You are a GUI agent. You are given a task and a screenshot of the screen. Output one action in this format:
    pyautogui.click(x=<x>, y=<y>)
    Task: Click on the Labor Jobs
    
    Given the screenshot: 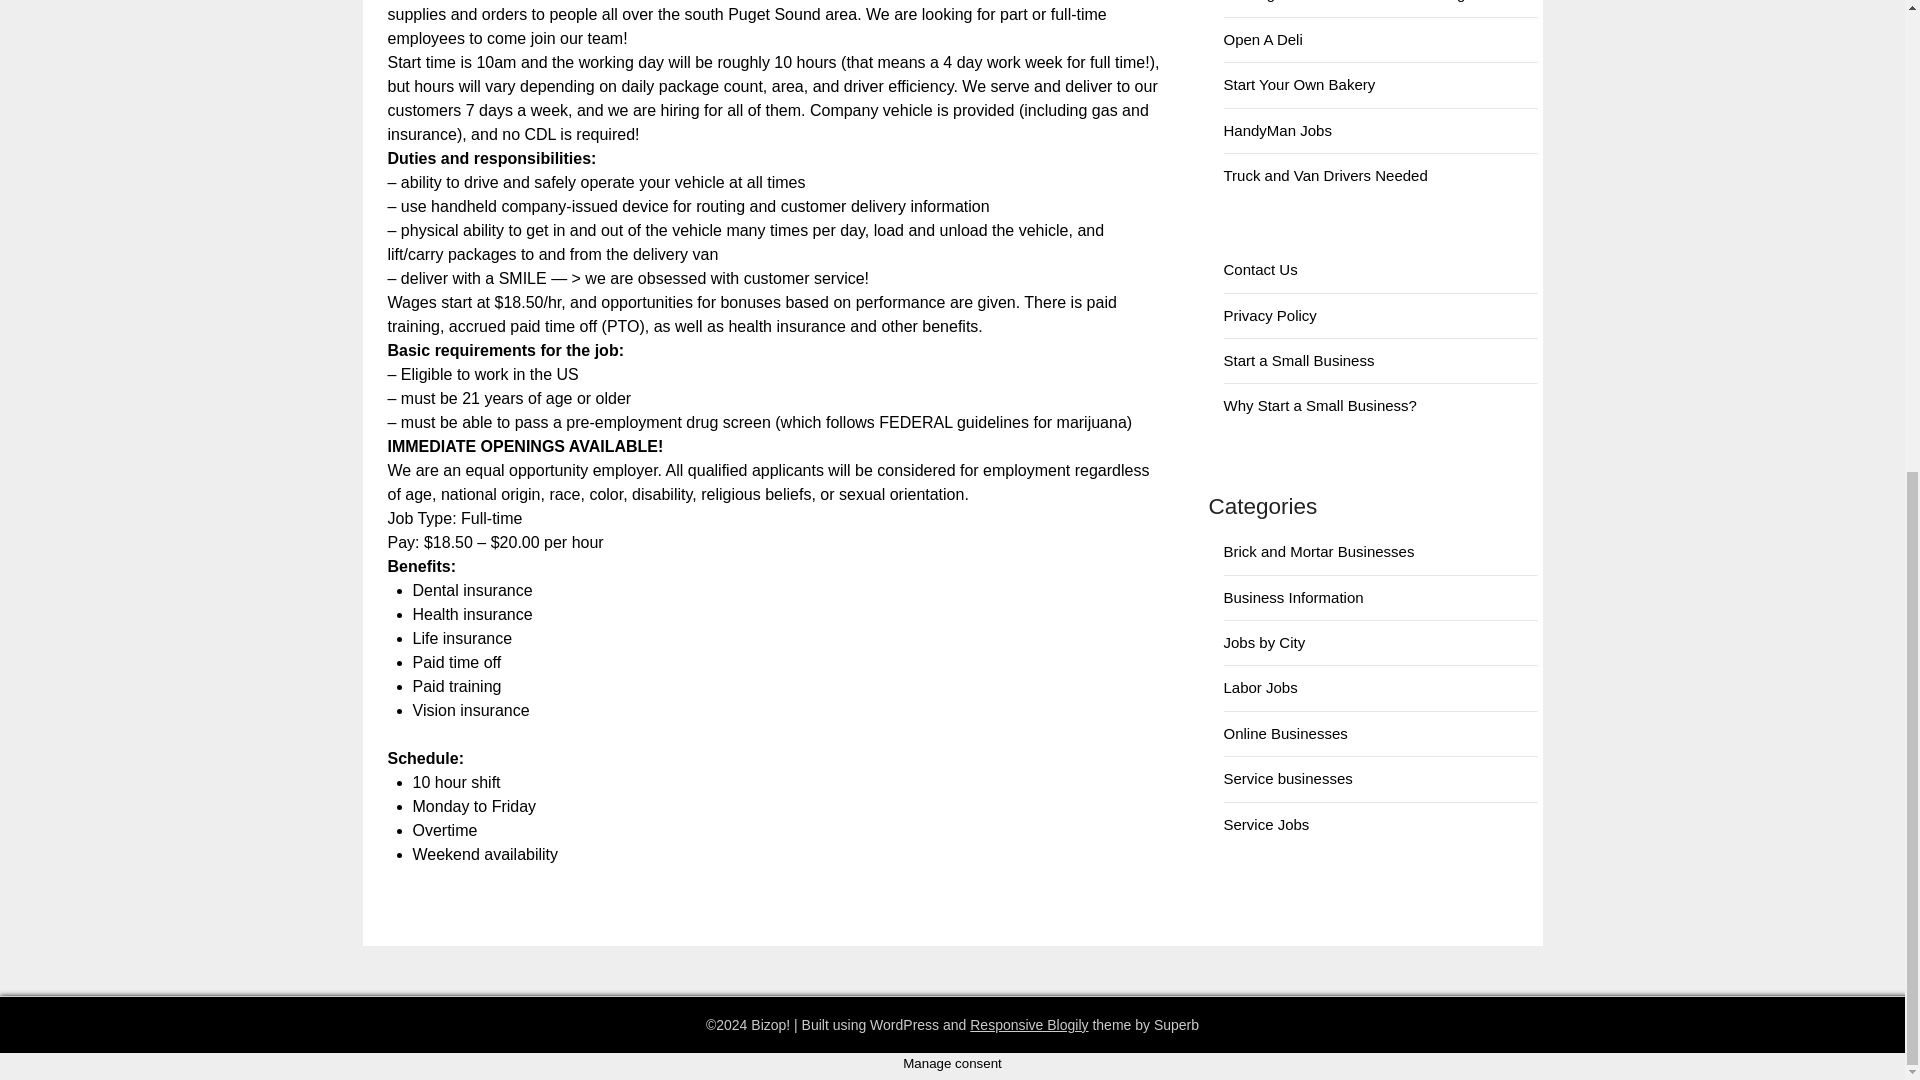 What is the action you would take?
    pyautogui.click(x=1260, y=687)
    